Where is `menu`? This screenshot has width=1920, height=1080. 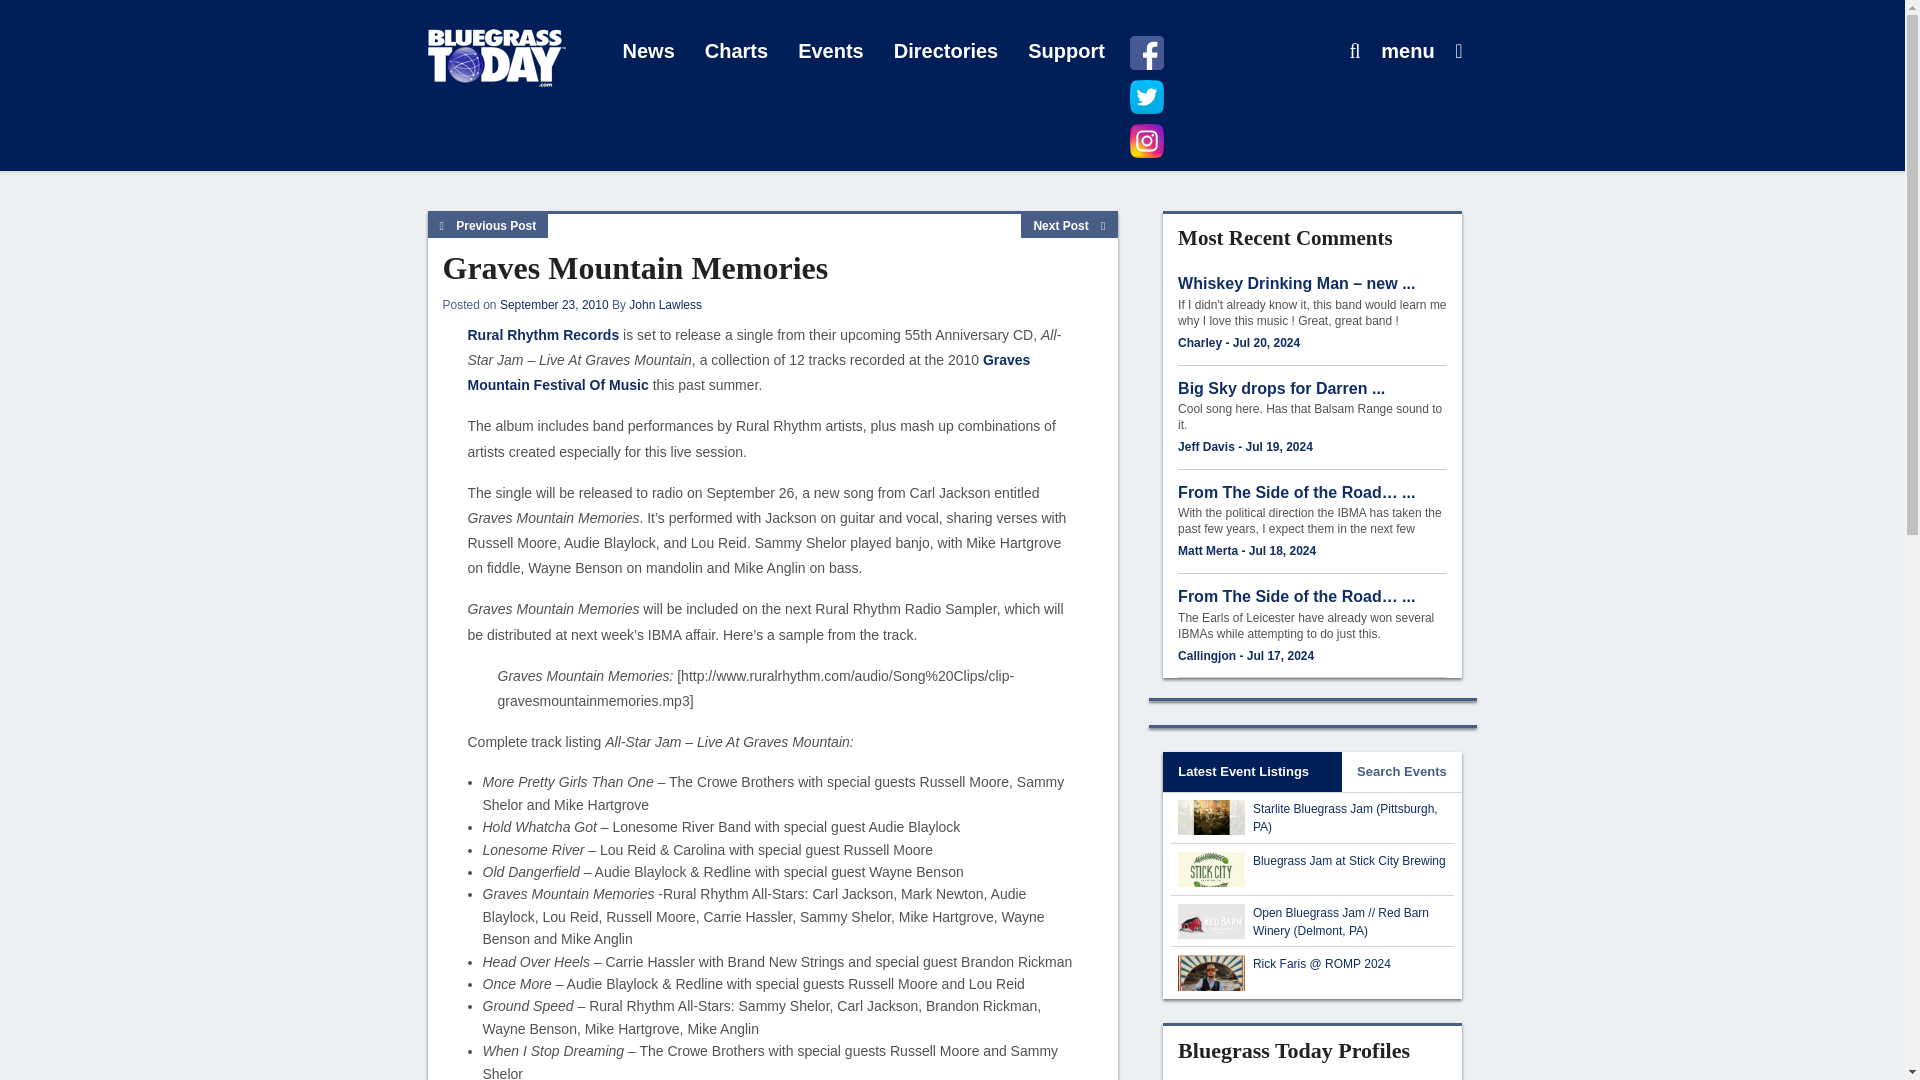
menu is located at coordinates (1407, 52).